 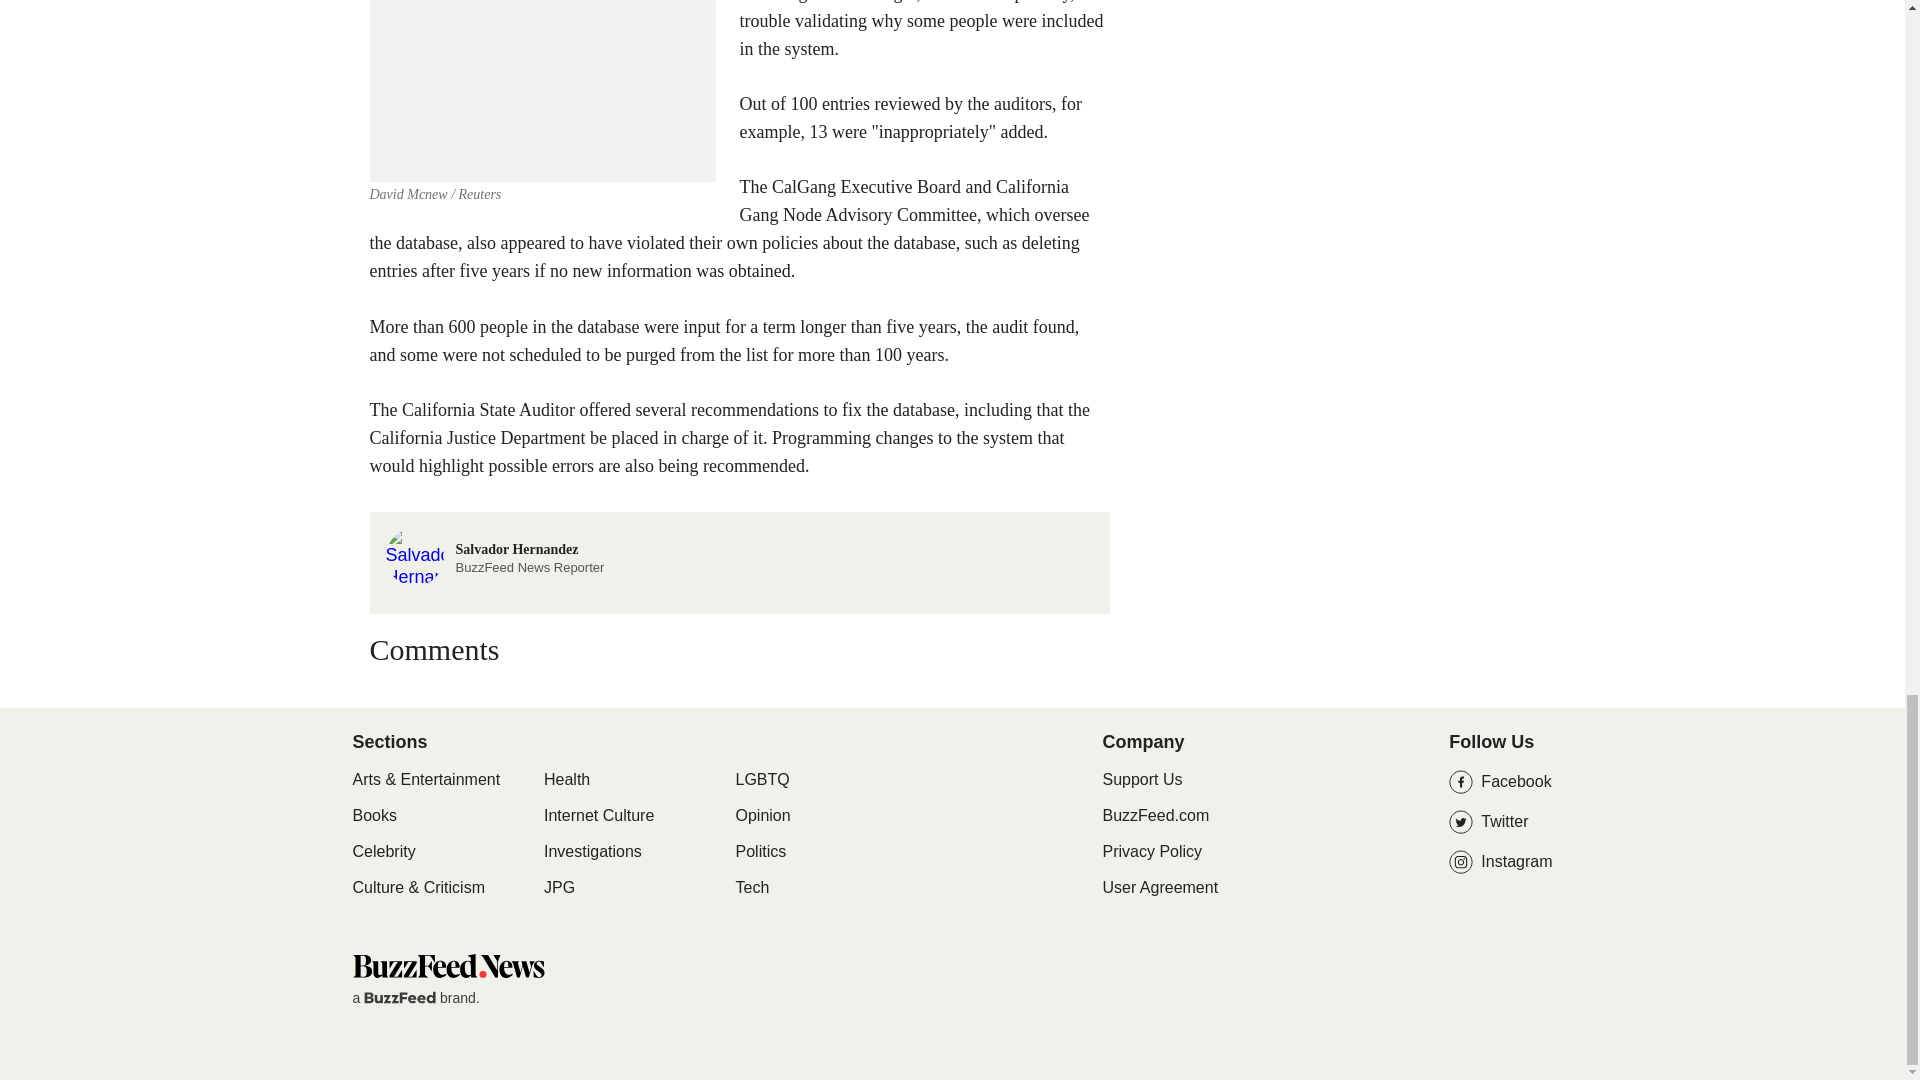 What do you see at coordinates (761, 852) in the screenshot?
I see `Politics` at bounding box center [761, 852].